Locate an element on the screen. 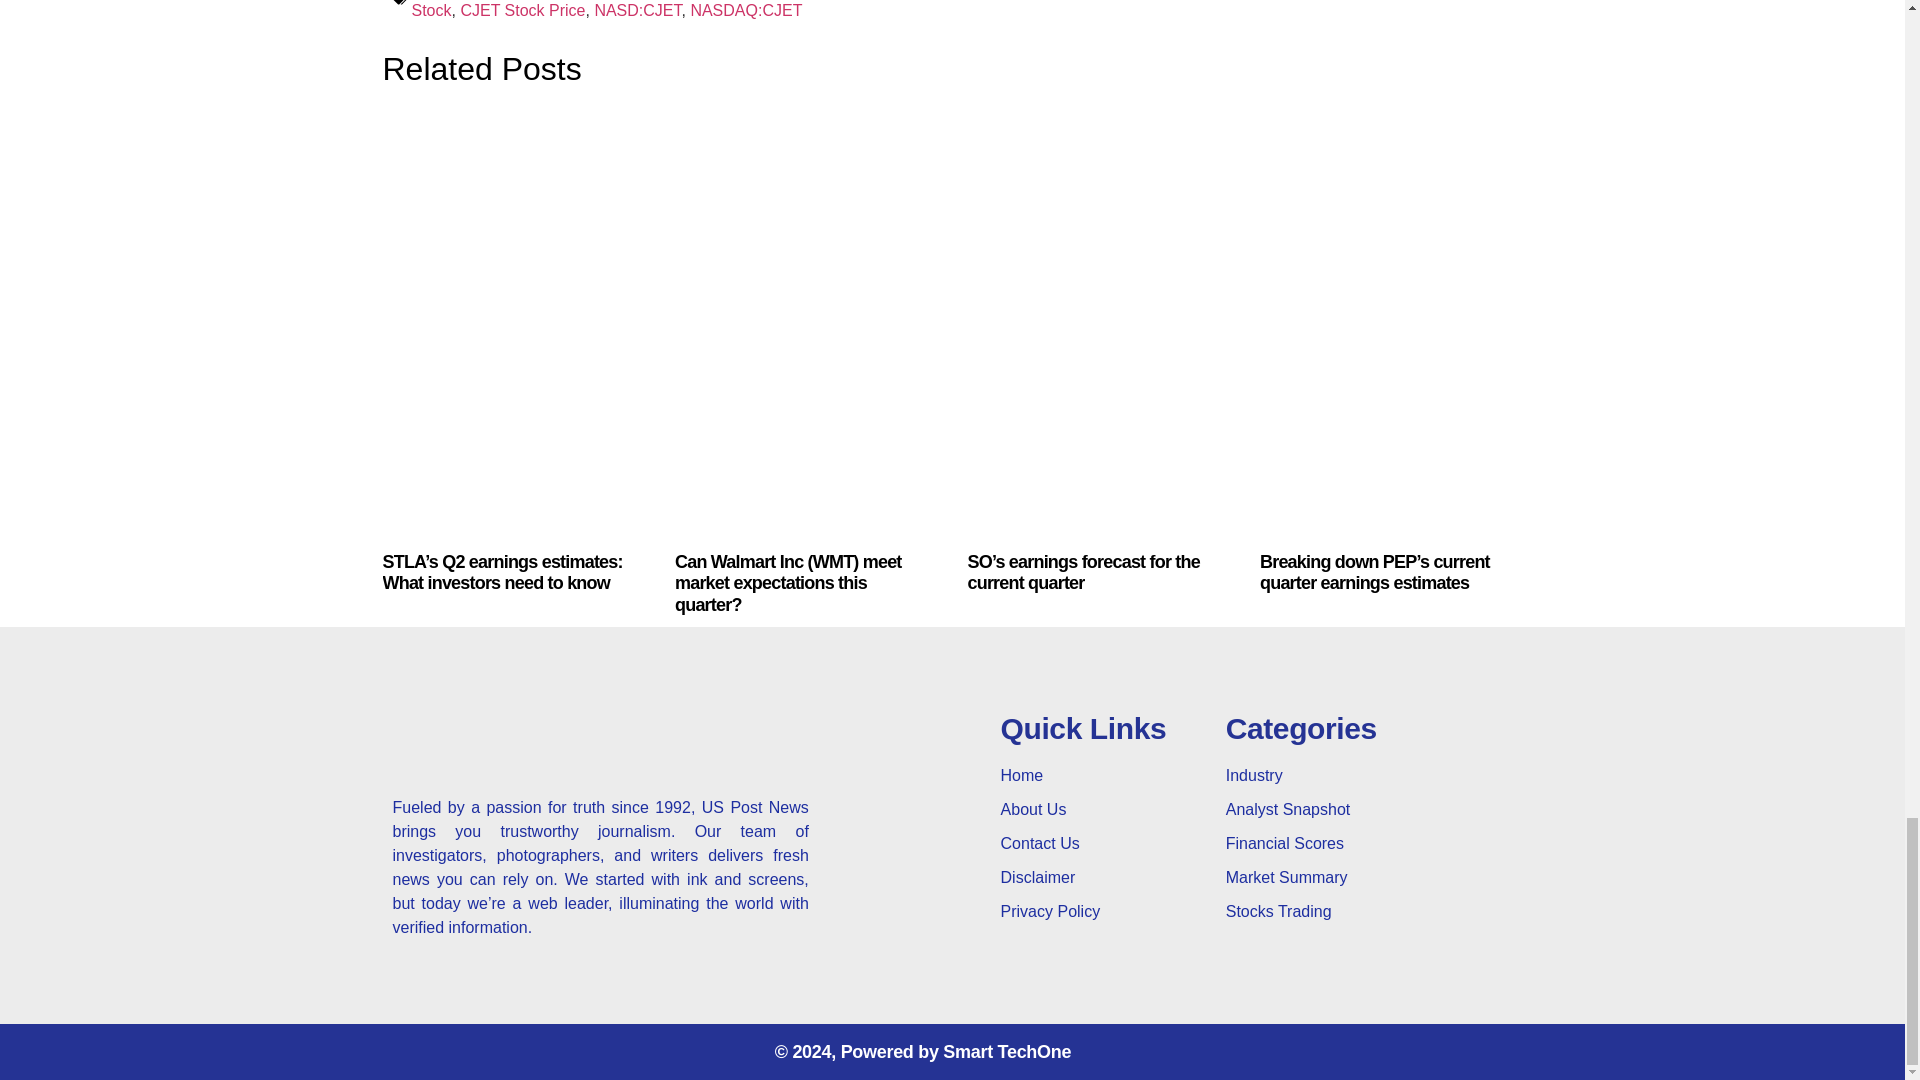 The height and width of the screenshot is (1080, 1920). CJET Stock is located at coordinates (760, 10).